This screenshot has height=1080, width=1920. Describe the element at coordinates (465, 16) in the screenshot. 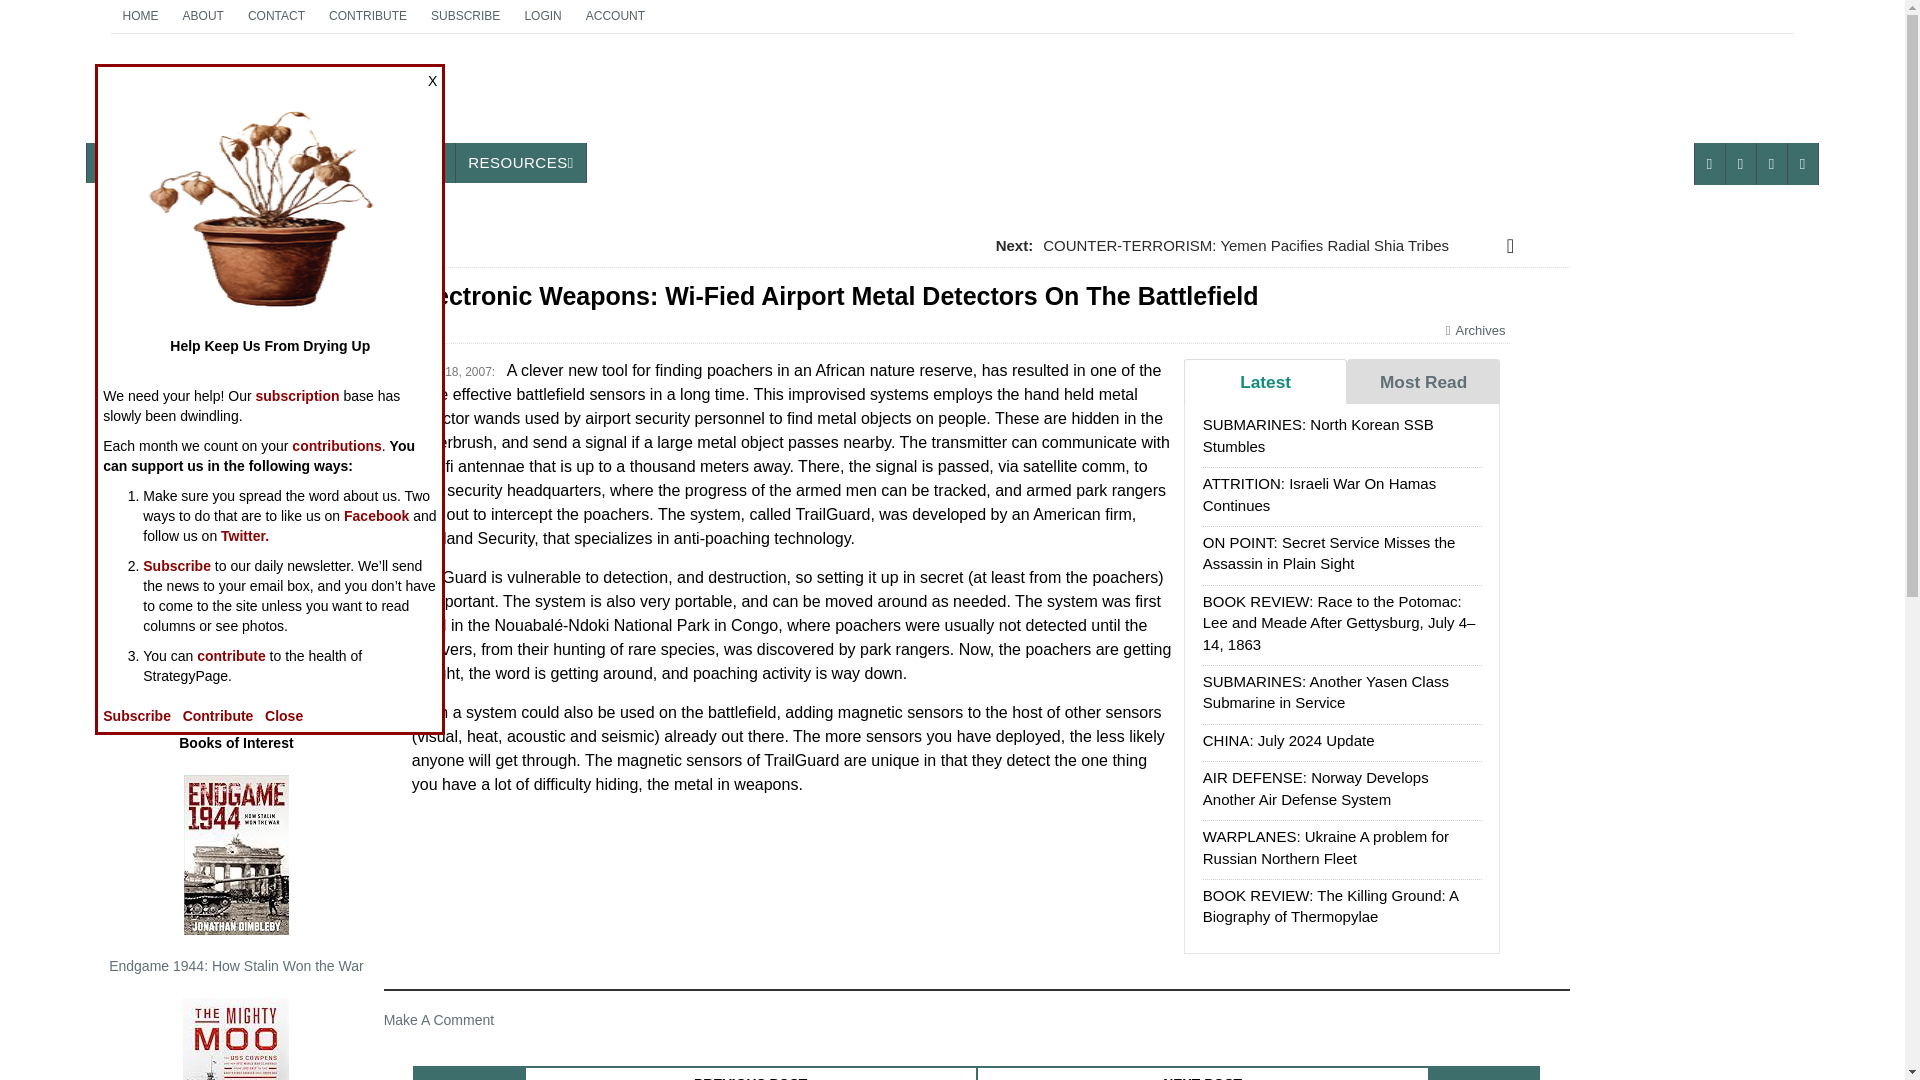

I see `CONTACT` at that location.